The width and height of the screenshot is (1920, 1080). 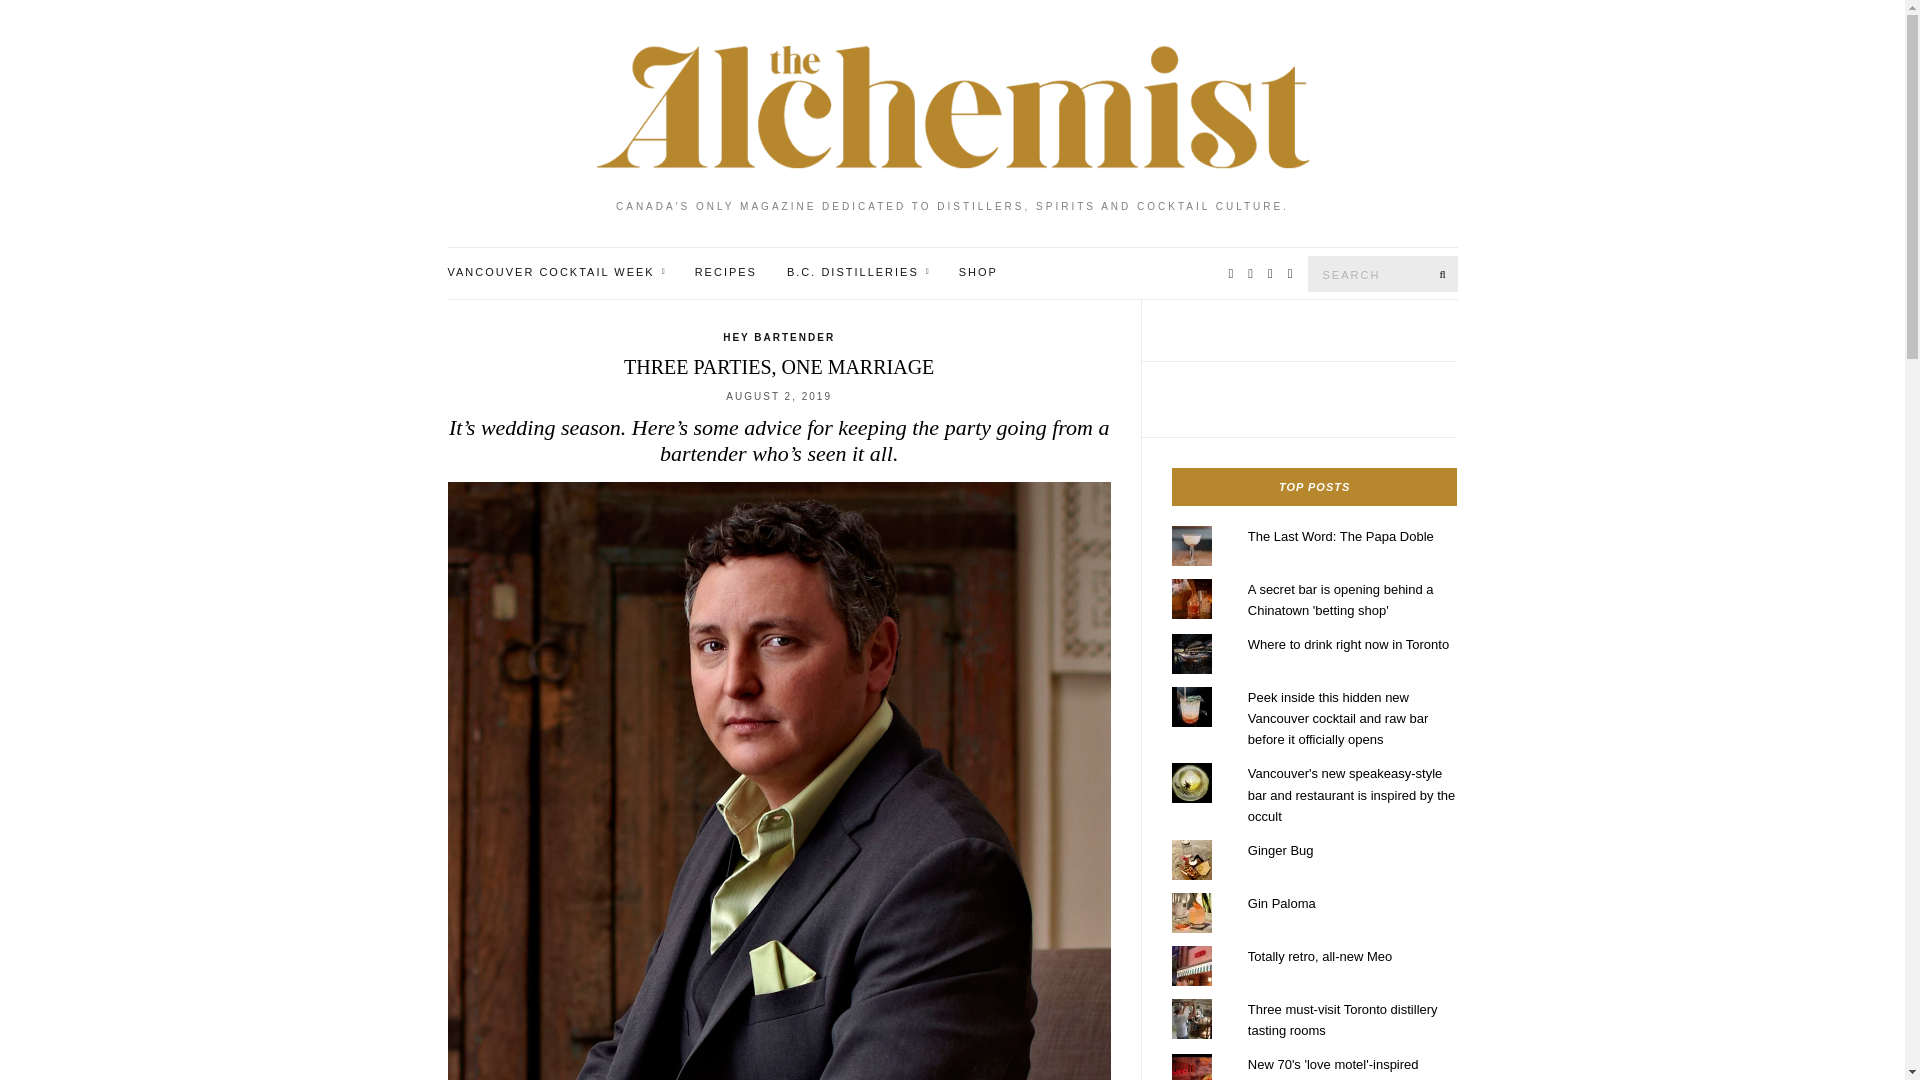 What do you see at coordinates (858, 272) in the screenshot?
I see `B.C. DISTILLERIES` at bounding box center [858, 272].